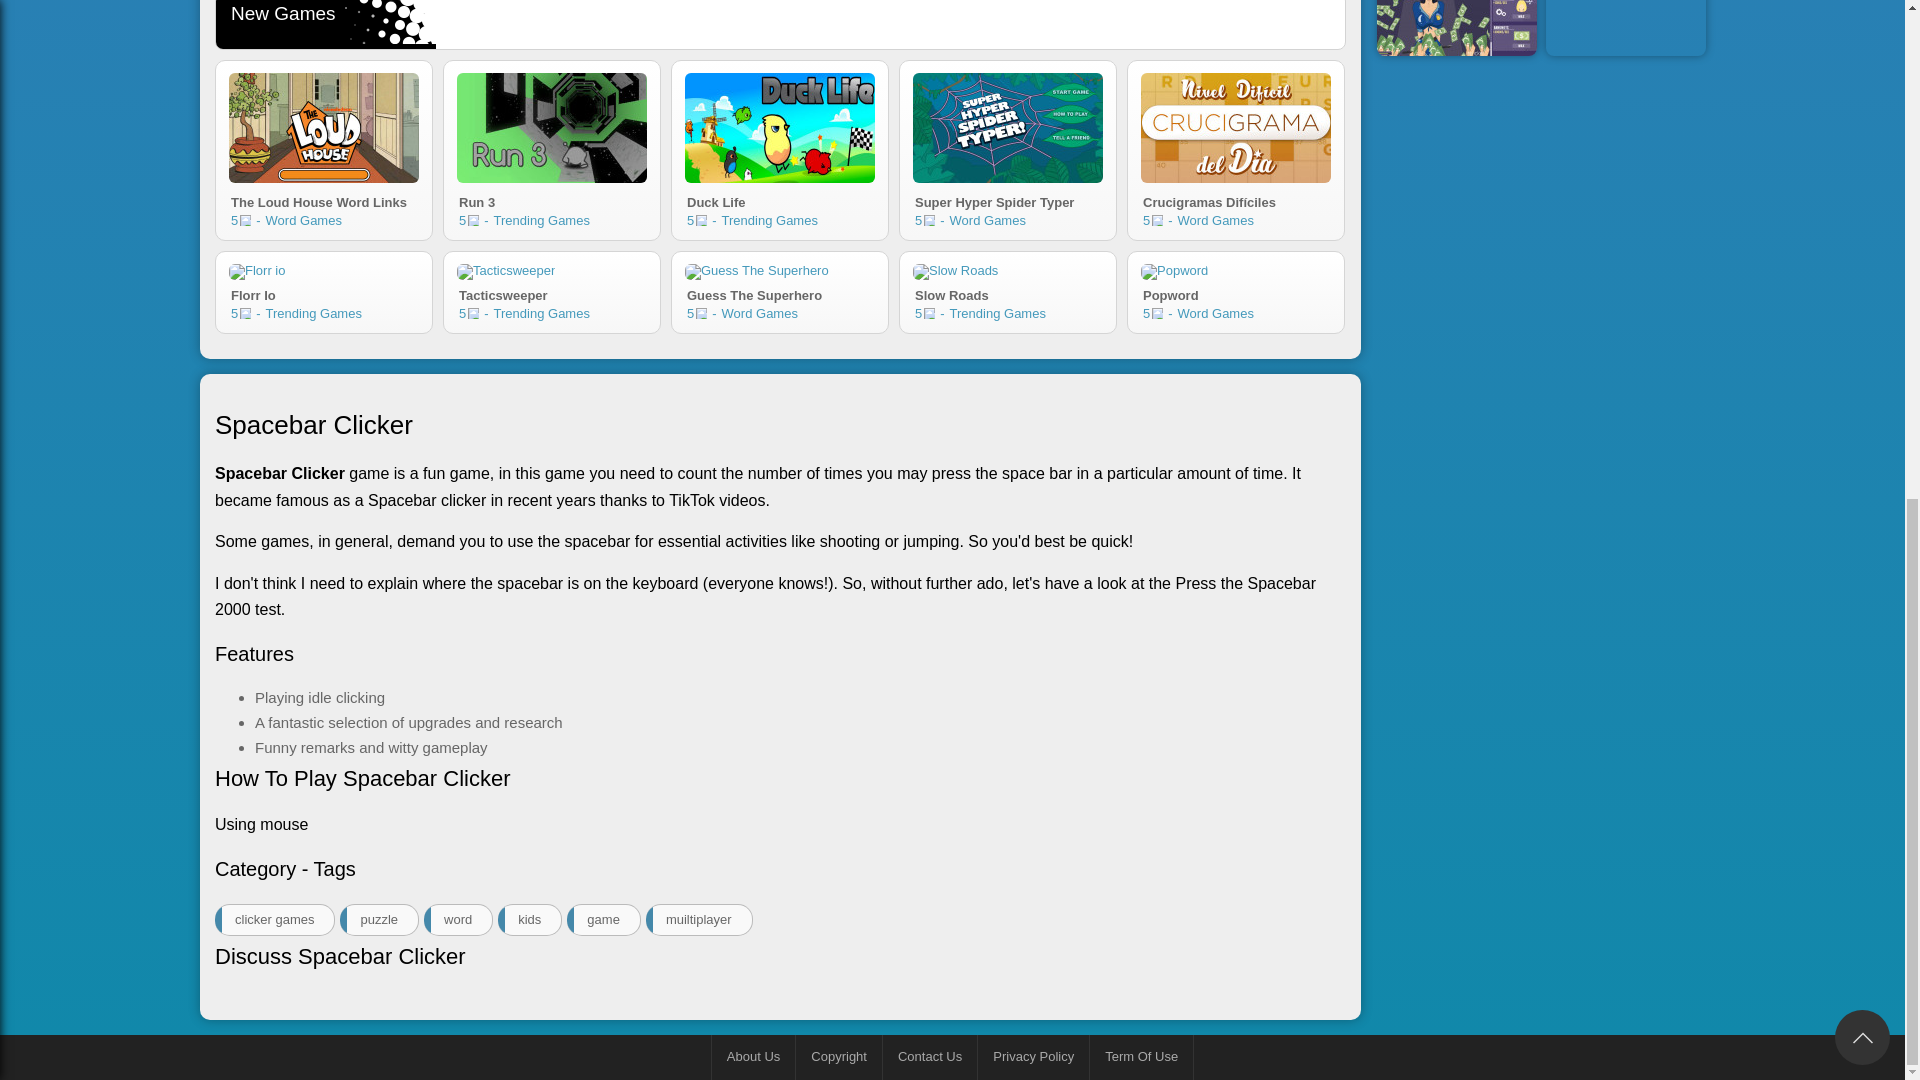 The image size is (1920, 1080). Describe the element at coordinates (552, 292) in the screenshot. I see `clicker games` at that location.